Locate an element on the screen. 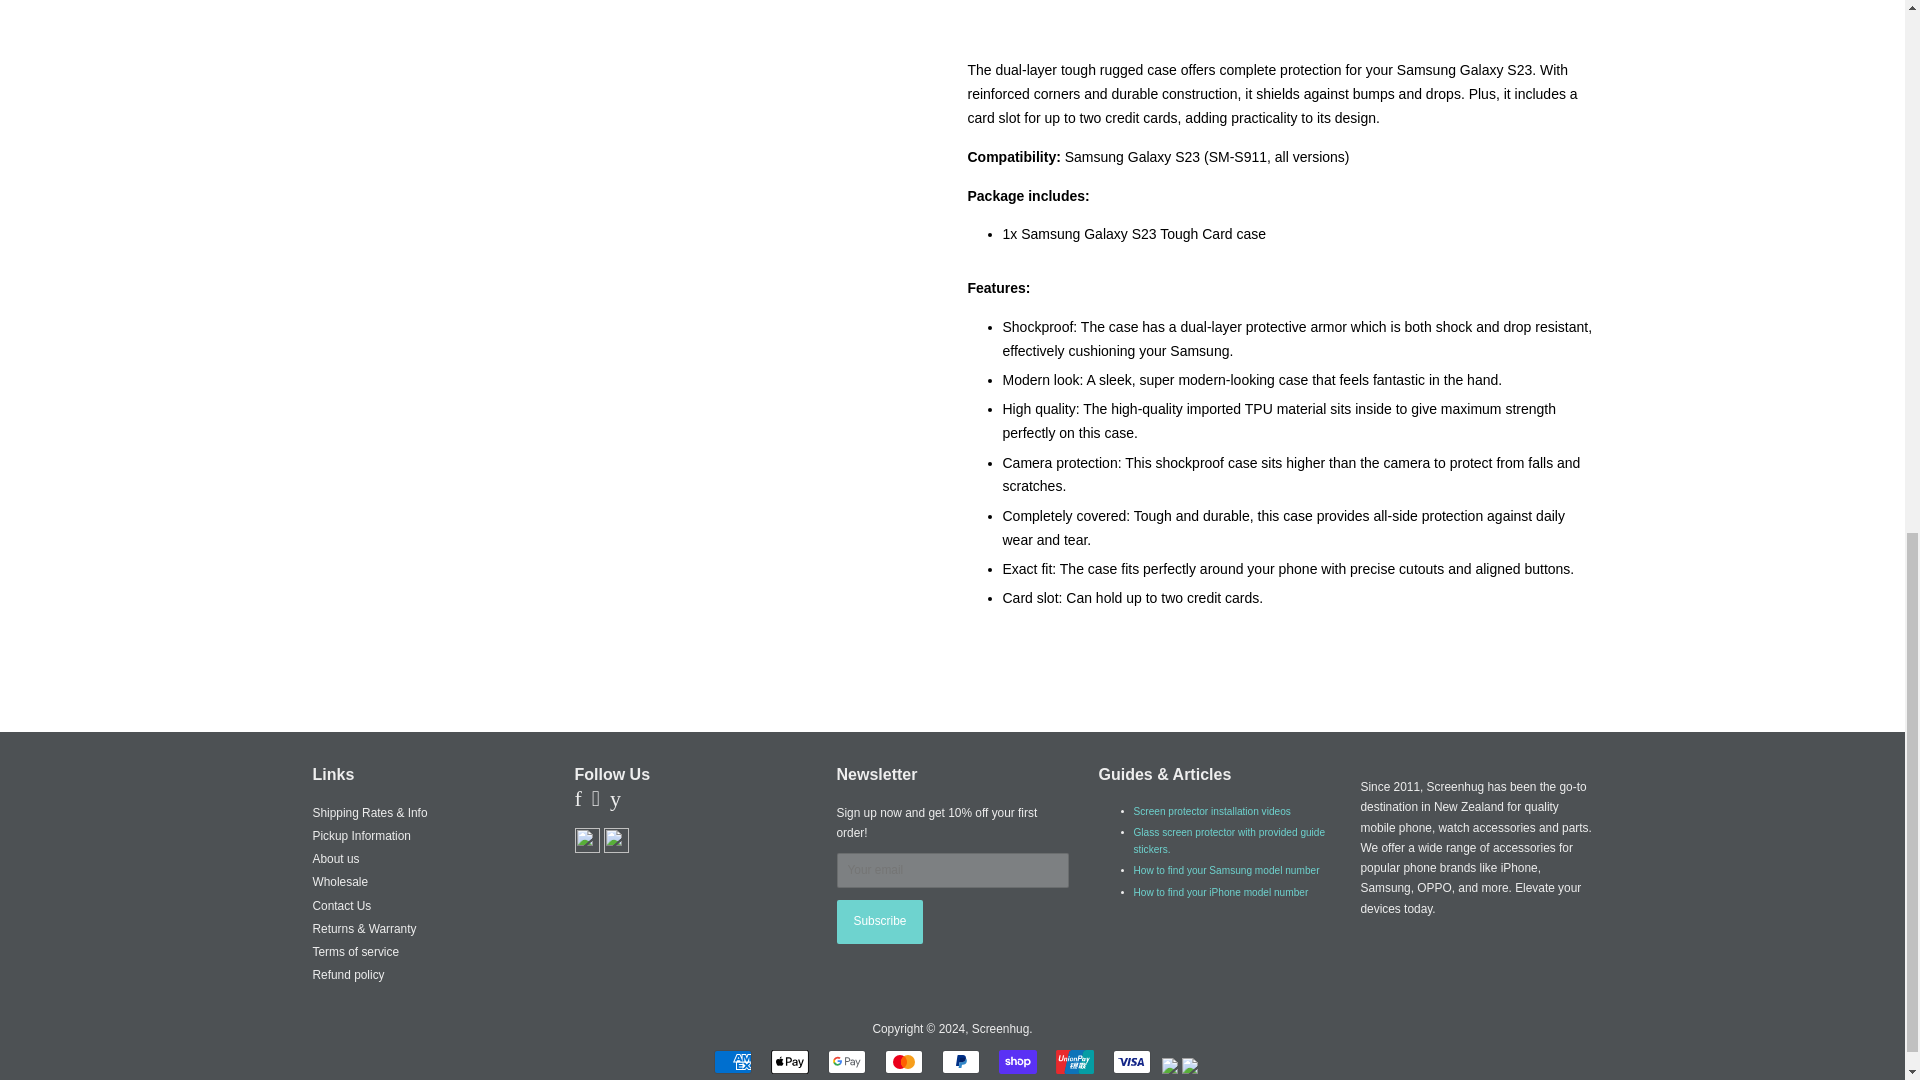 This screenshot has height=1080, width=1920. Union Pay is located at coordinates (1075, 1061).